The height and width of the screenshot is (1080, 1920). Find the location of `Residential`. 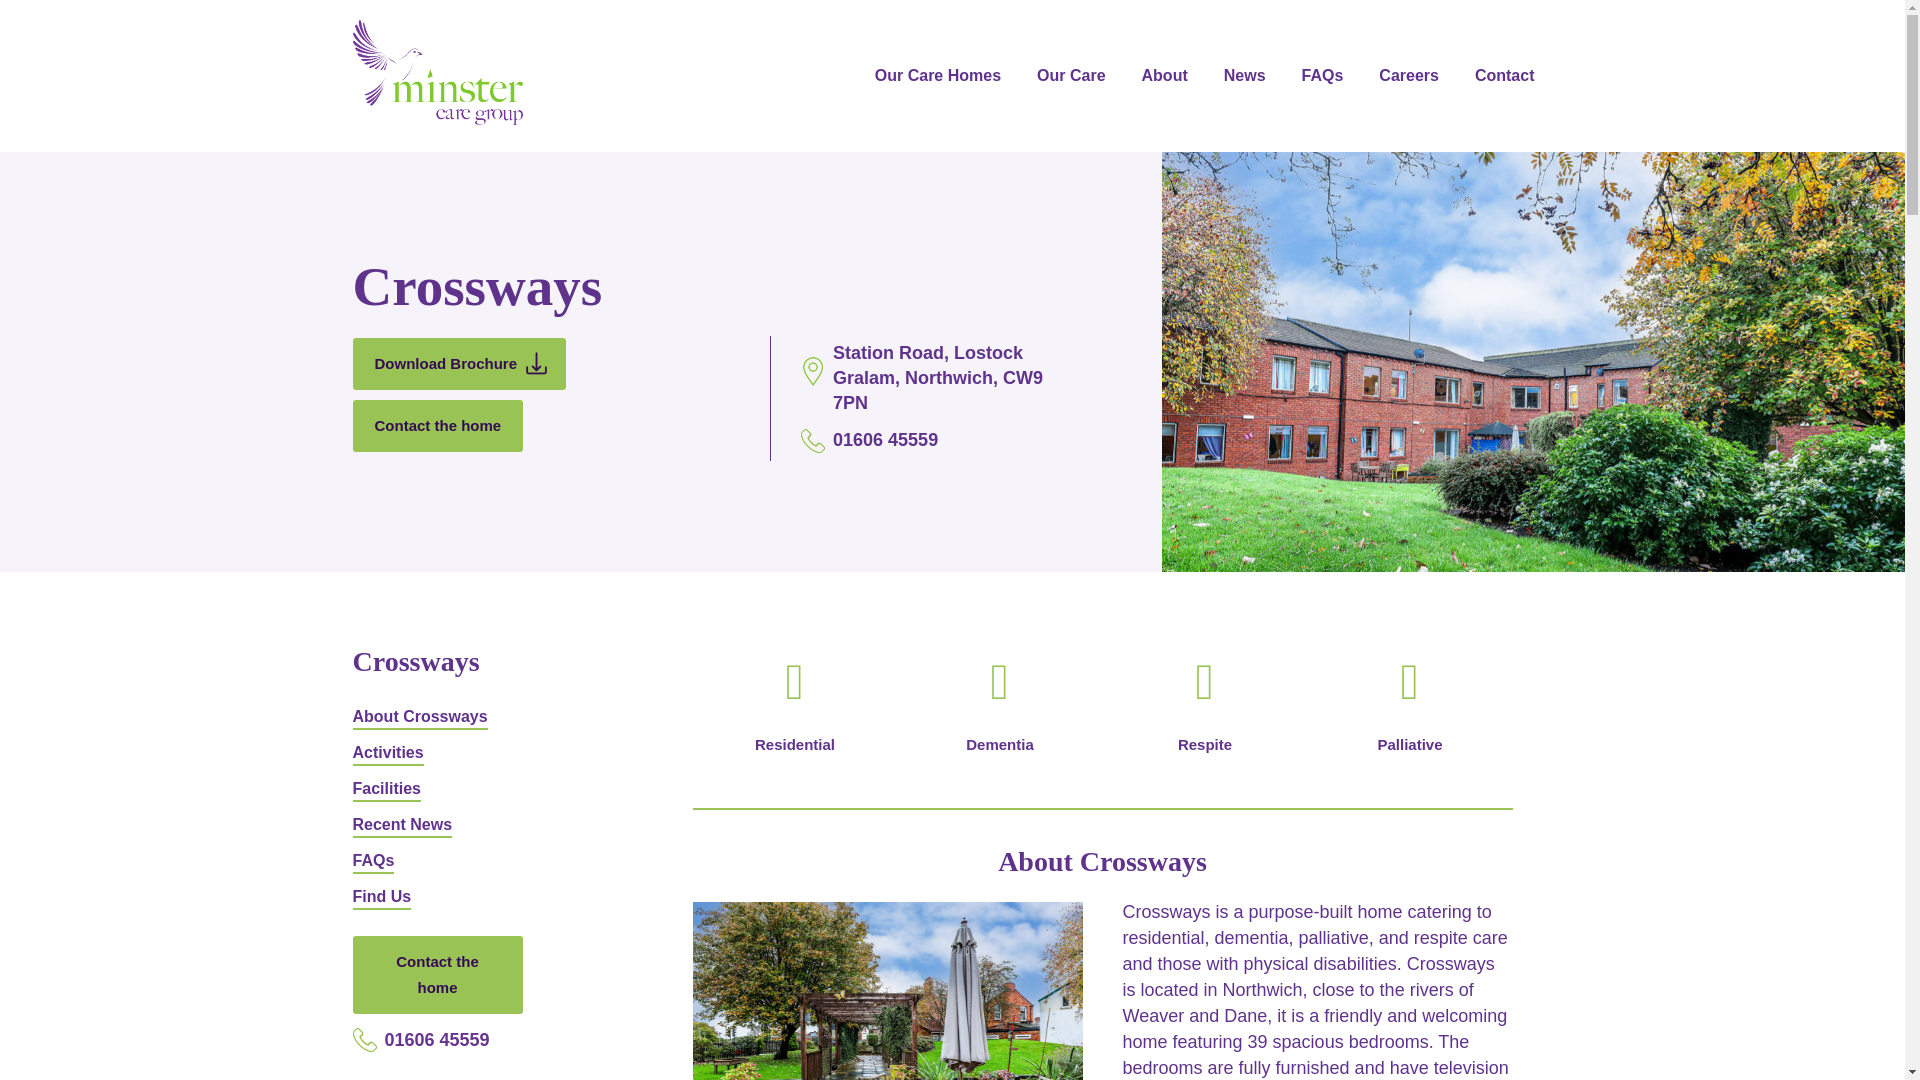

Residential is located at coordinates (794, 714).